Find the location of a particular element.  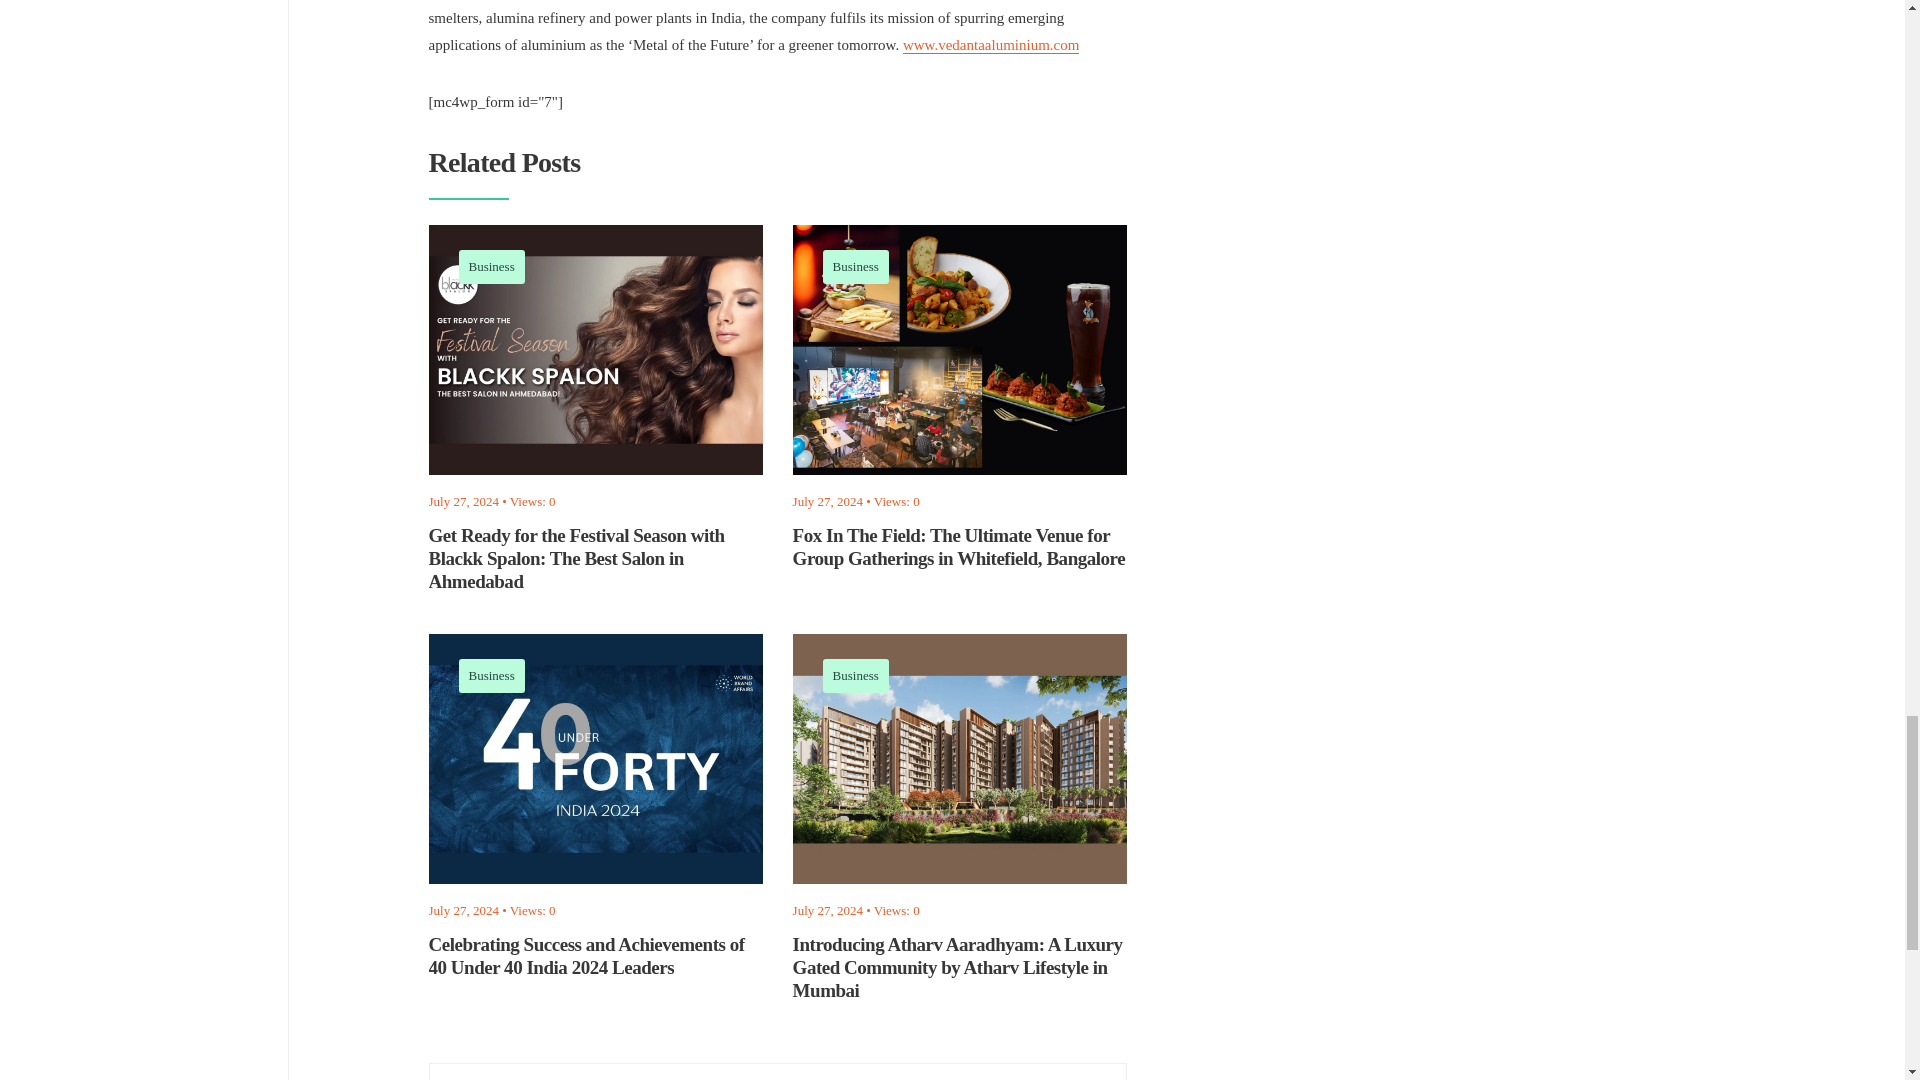

Business is located at coordinates (491, 266).